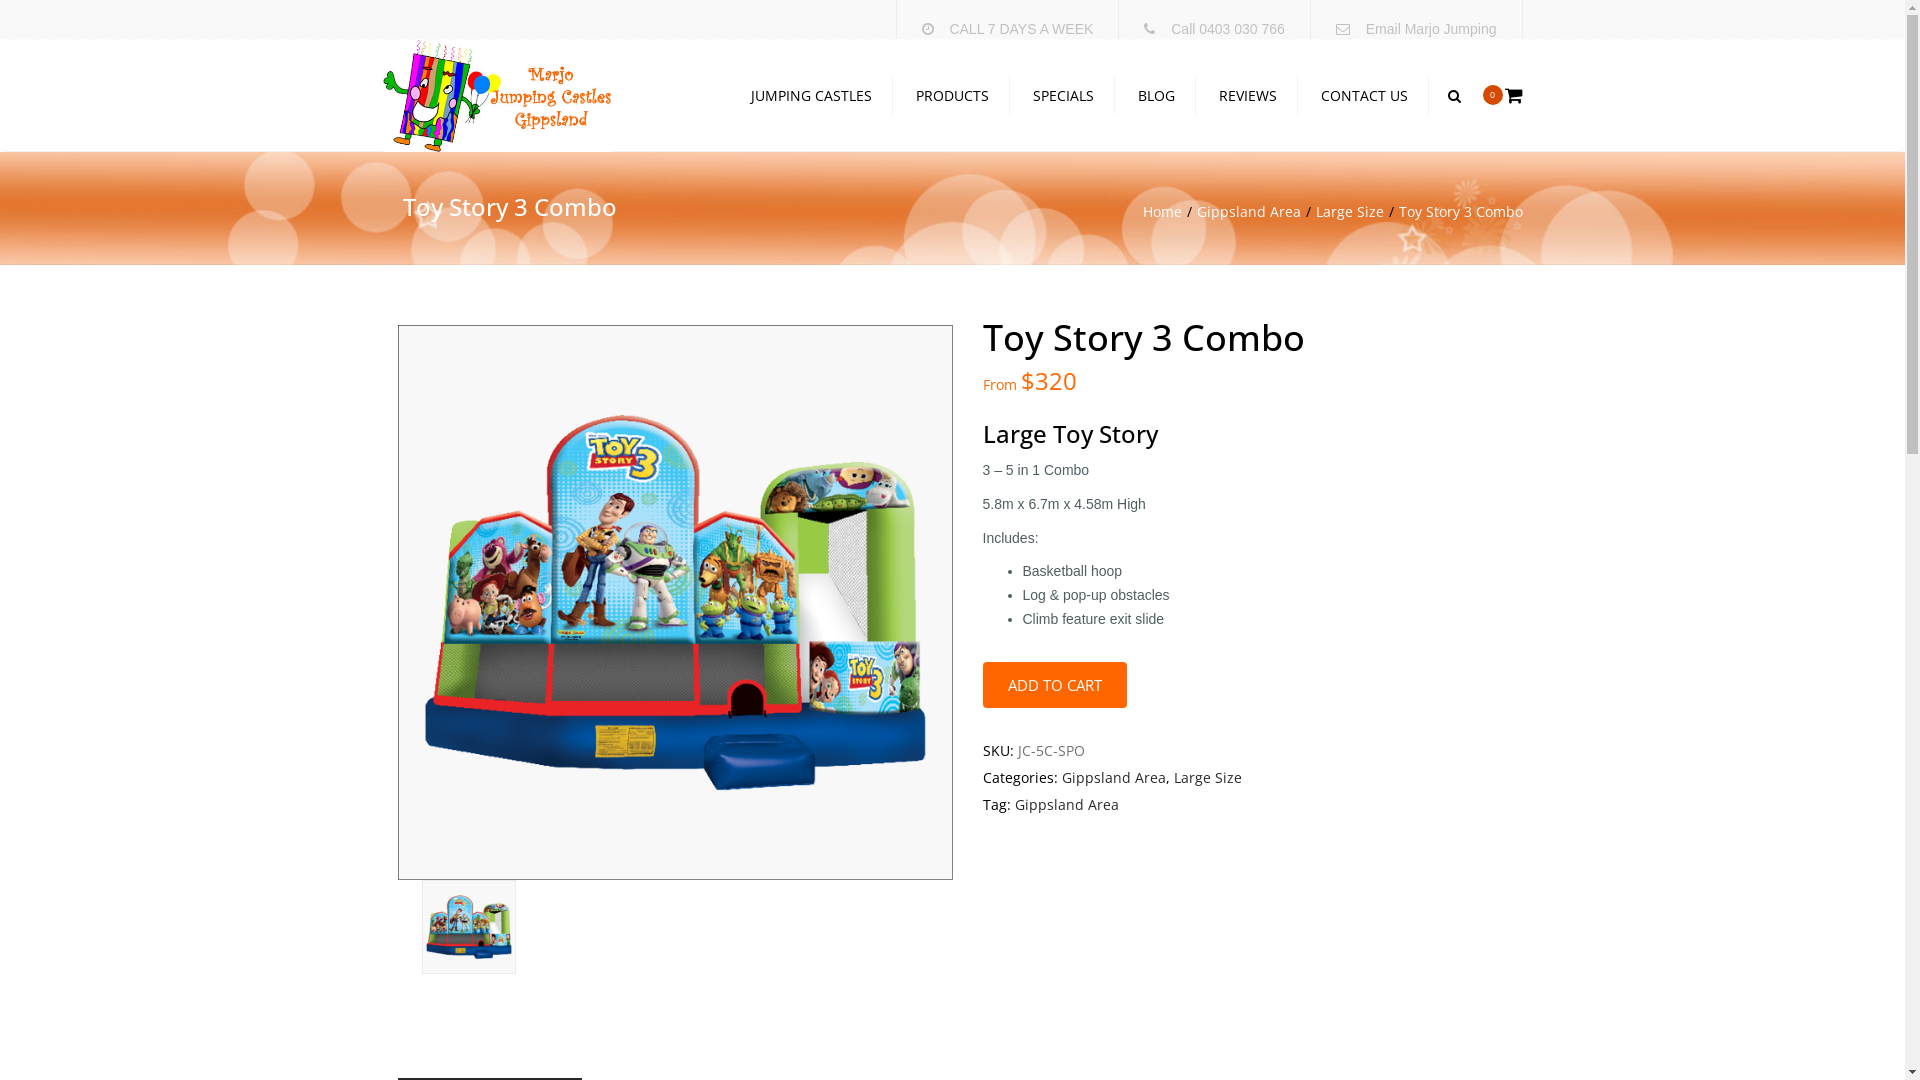  Describe the element at coordinates (1169, 212) in the screenshot. I see `Home` at that location.